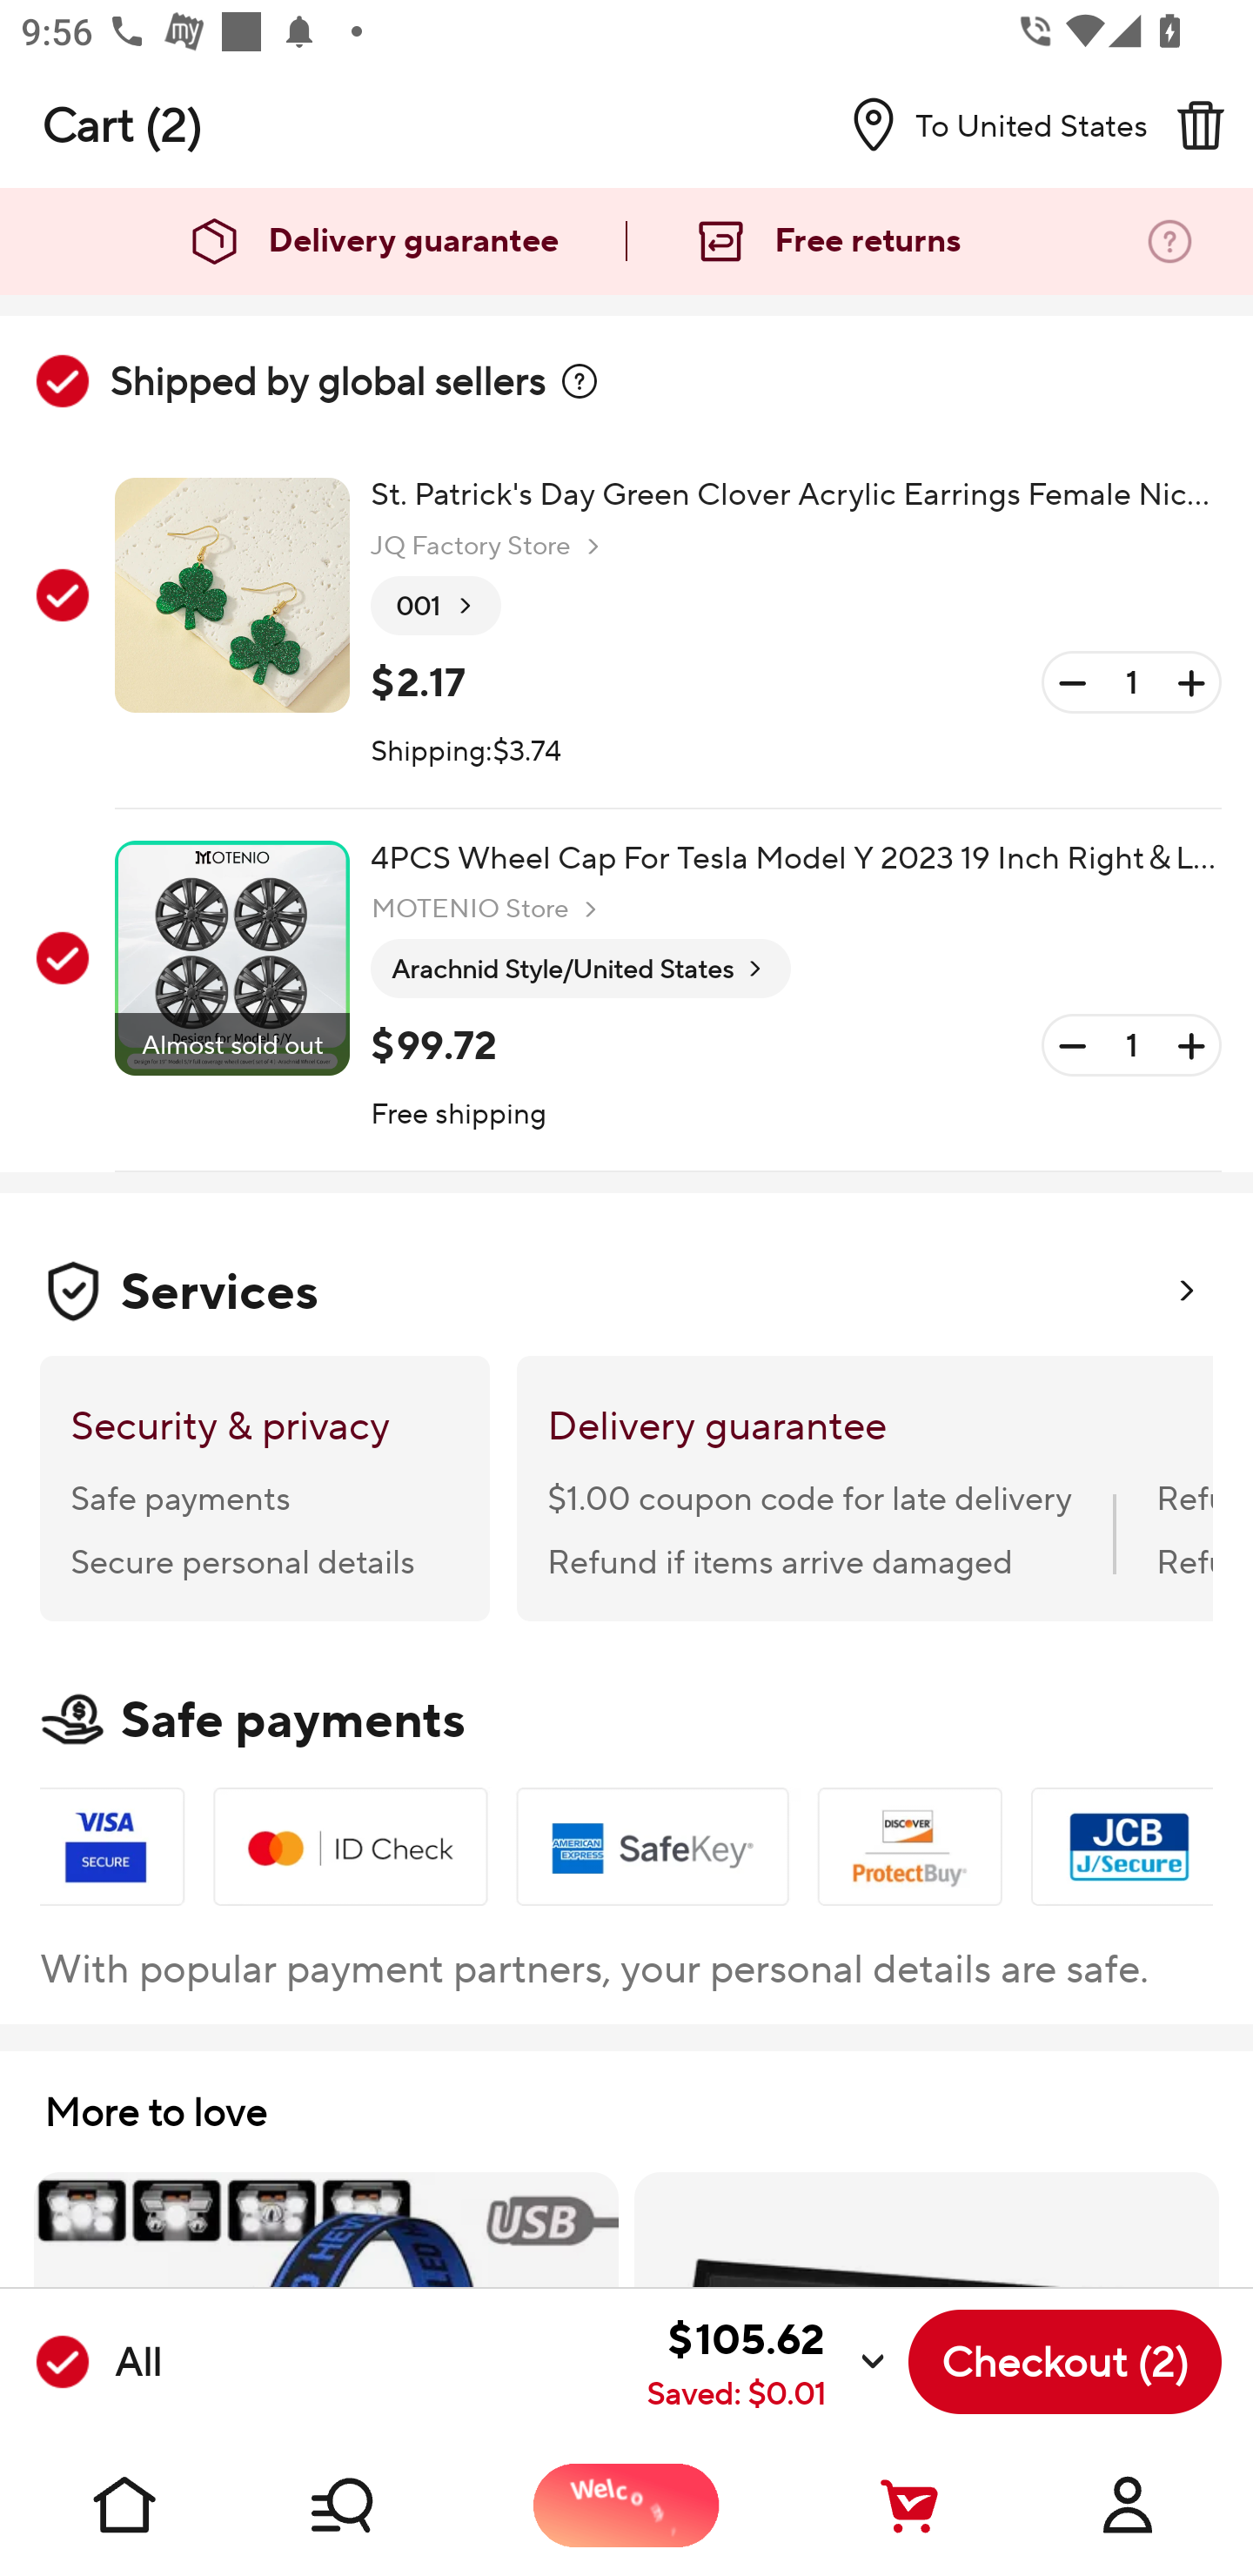 Image resolution: width=1253 pixels, height=2576 pixels. What do you see at coordinates (580, 969) in the screenshot?
I see `Arachnid Style/United States` at bounding box center [580, 969].